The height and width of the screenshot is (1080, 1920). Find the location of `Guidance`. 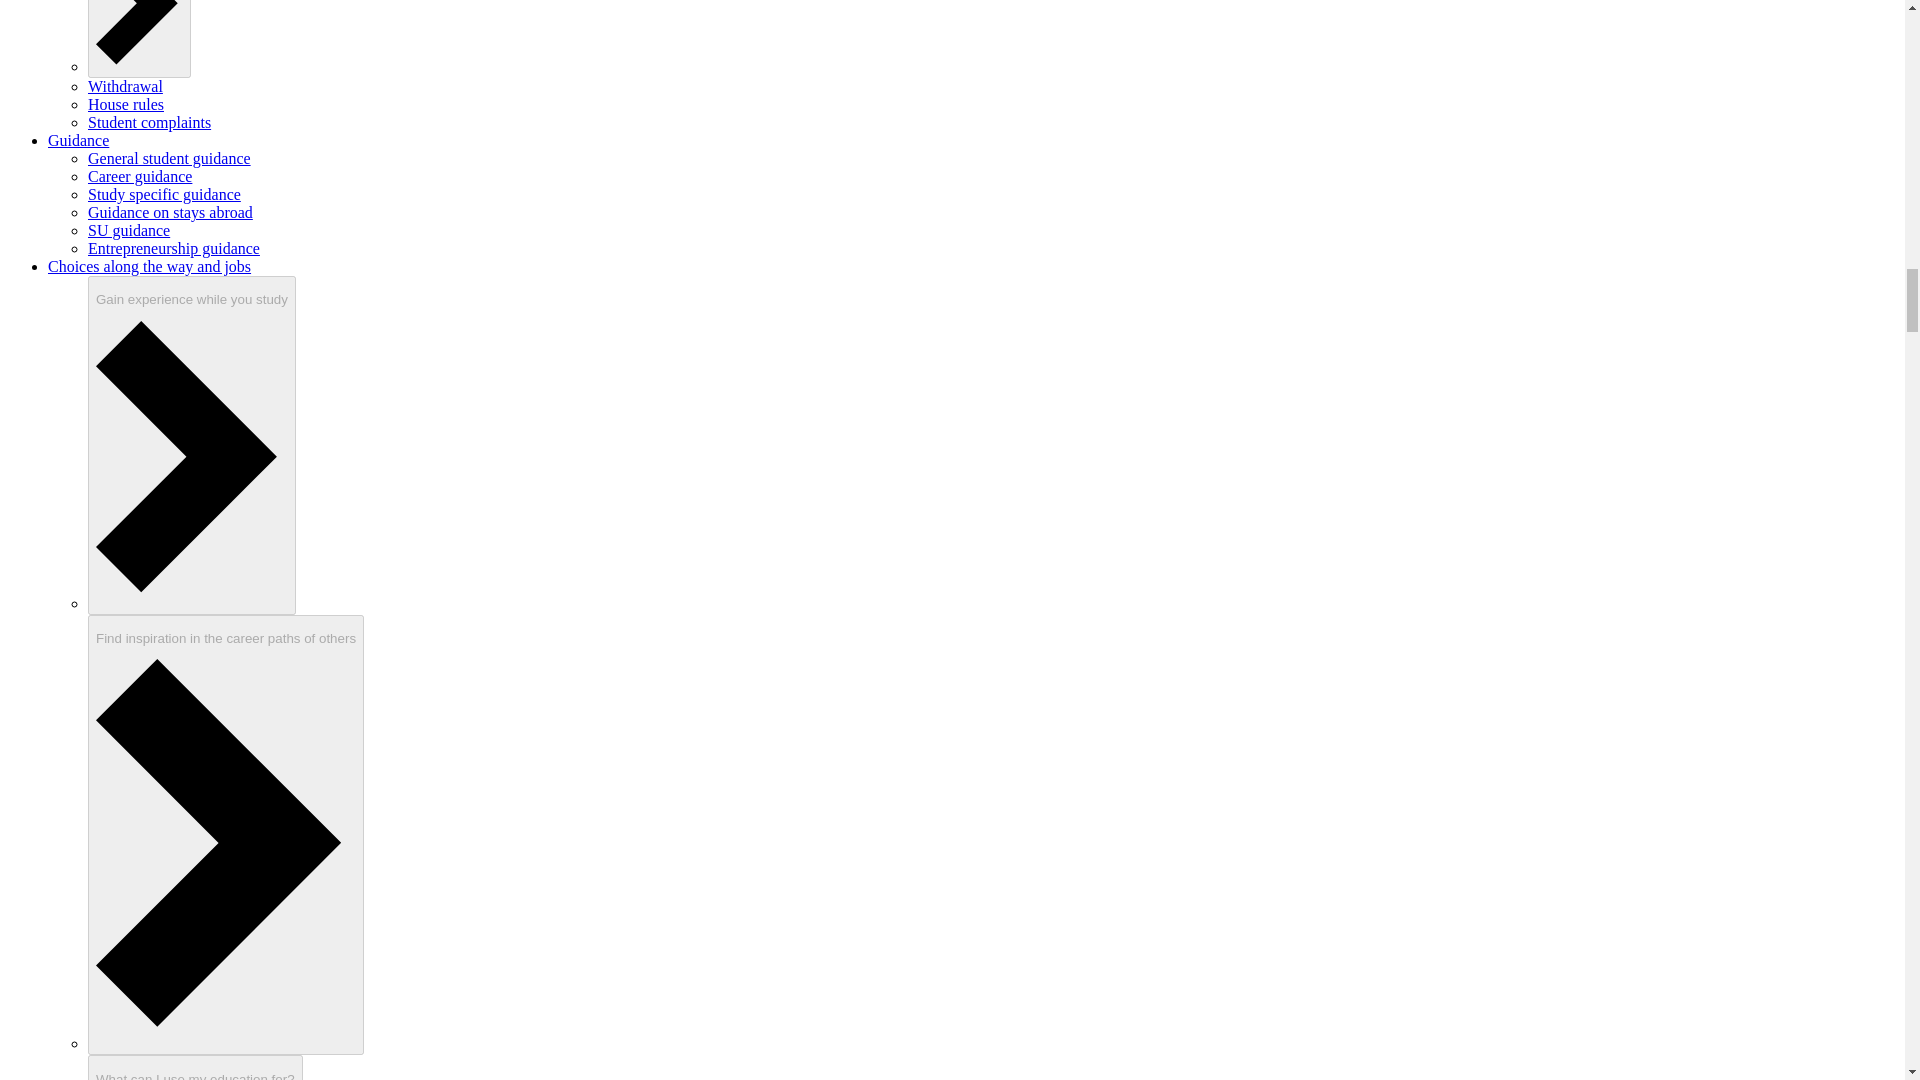

Guidance is located at coordinates (78, 140).